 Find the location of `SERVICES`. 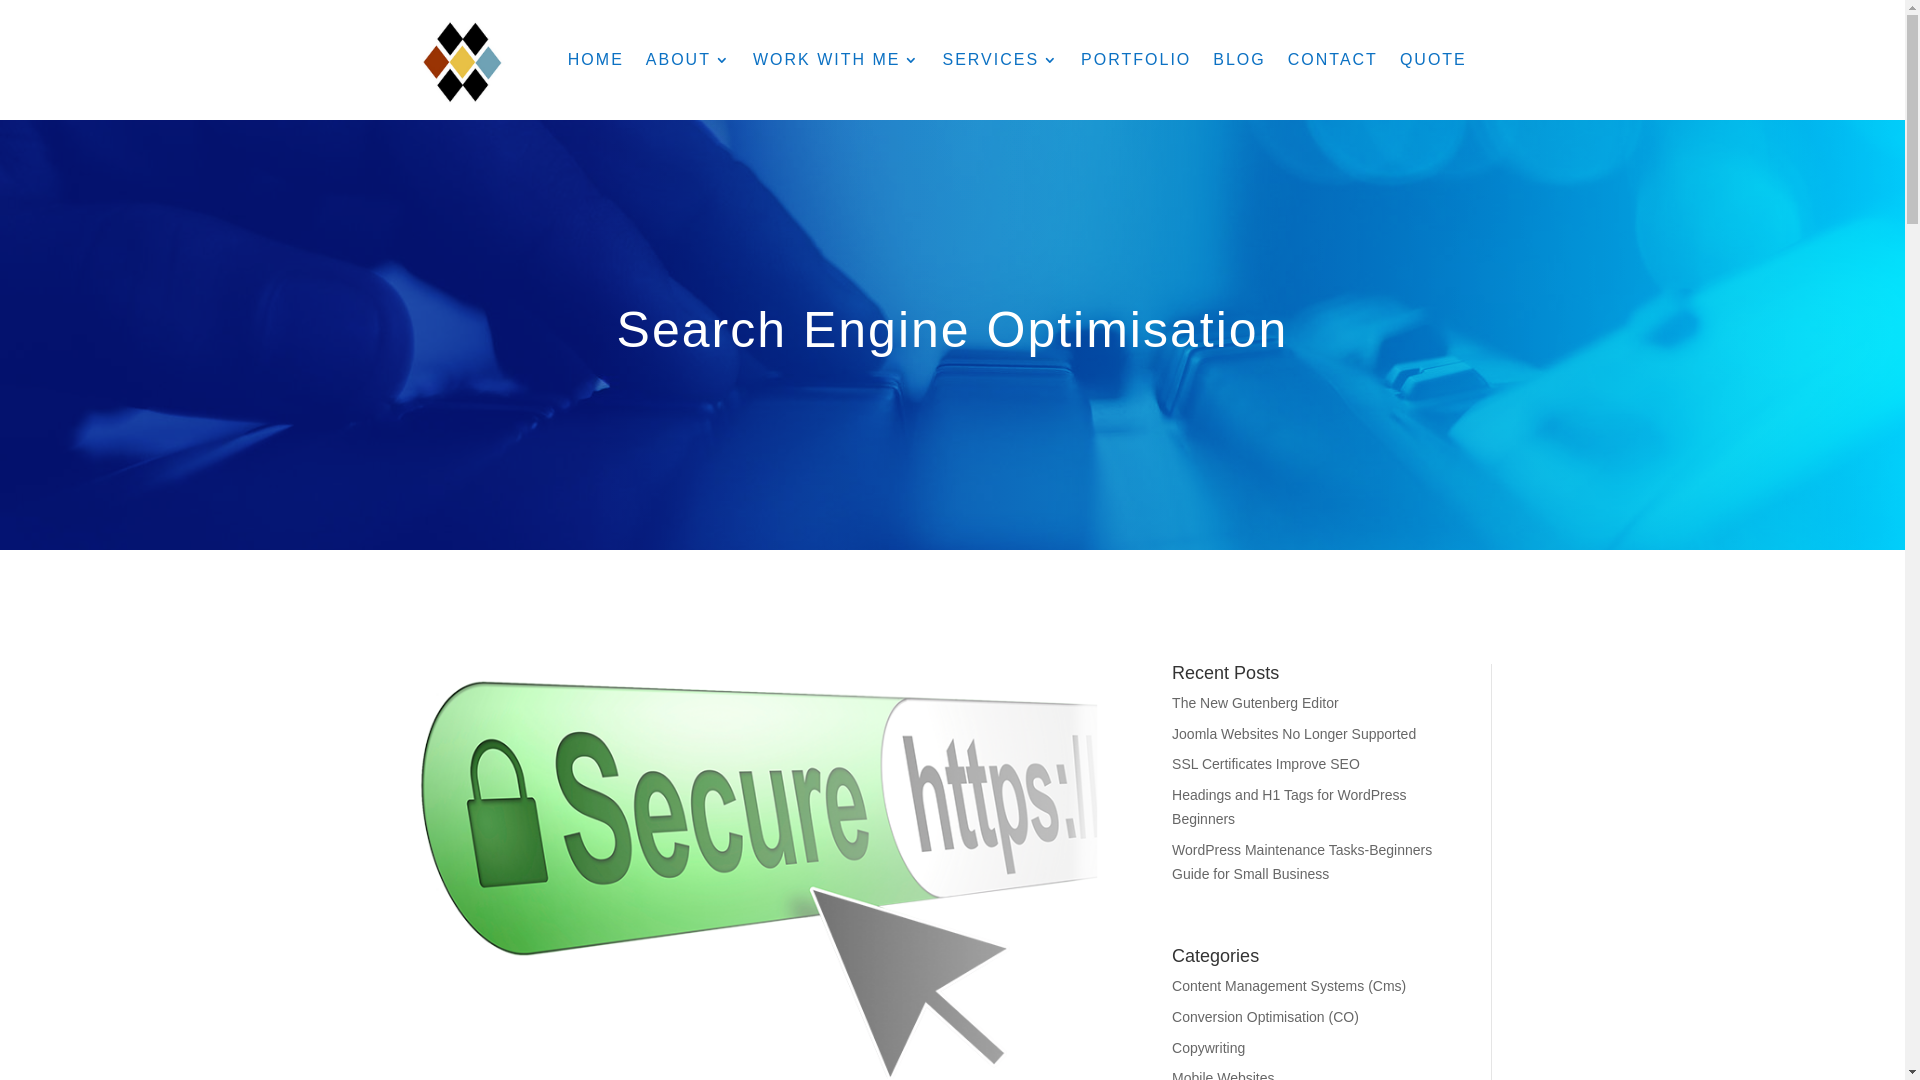

SERVICES is located at coordinates (1000, 60).